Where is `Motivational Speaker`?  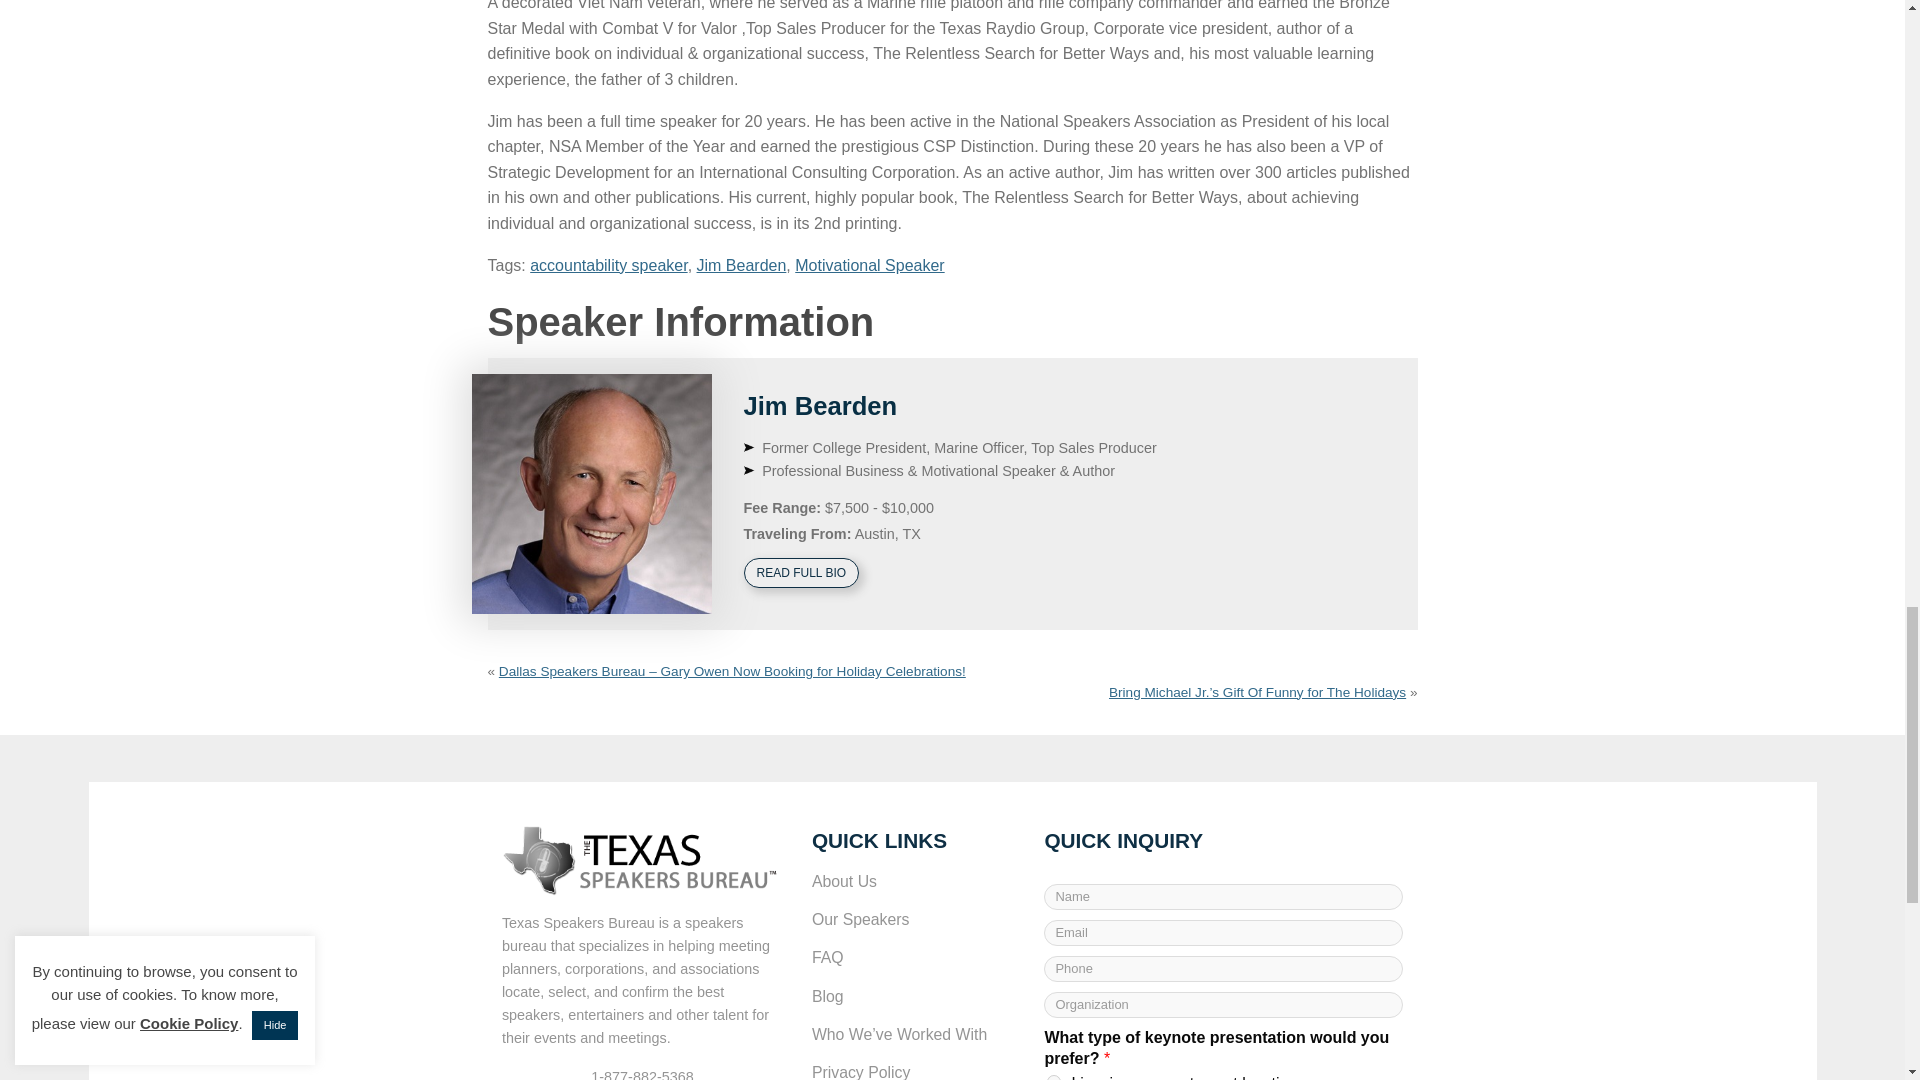 Motivational Speaker is located at coordinates (869, 266).